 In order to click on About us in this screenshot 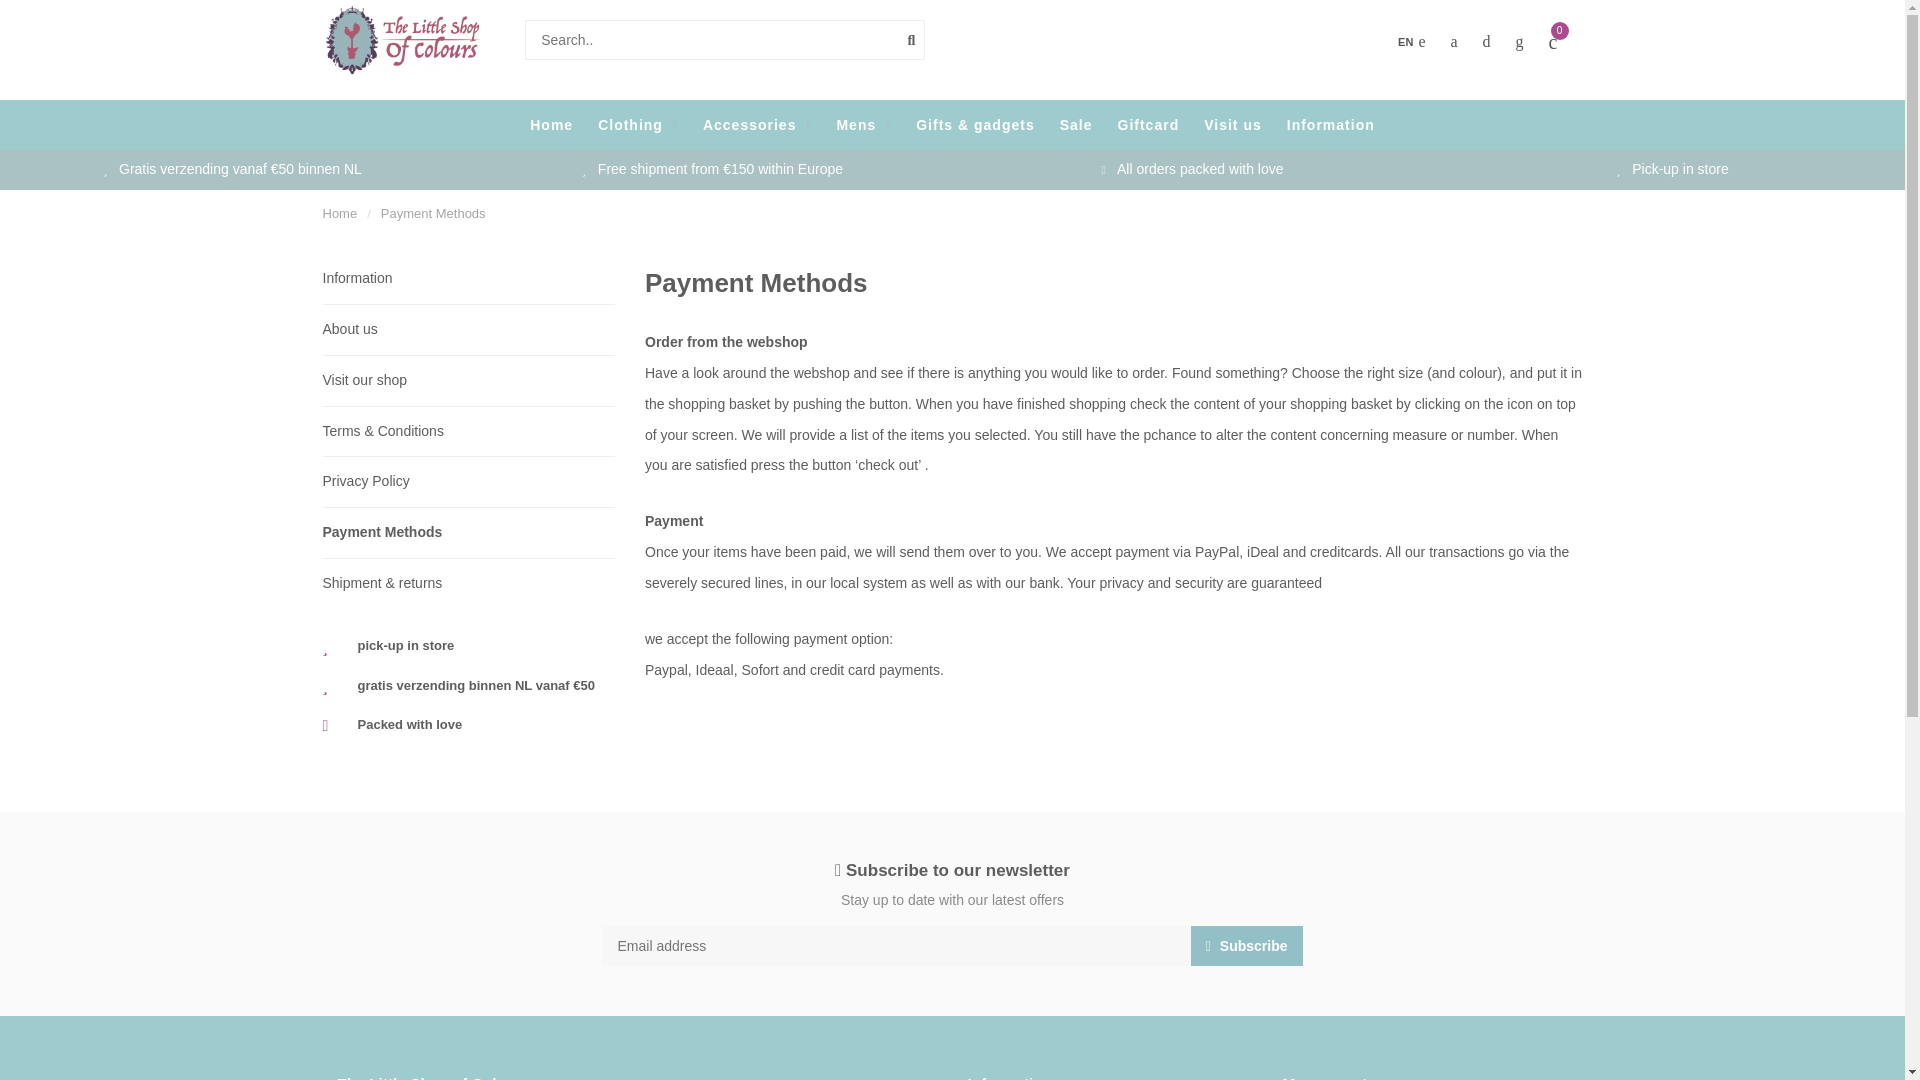, I will do `click(468, 330)`.